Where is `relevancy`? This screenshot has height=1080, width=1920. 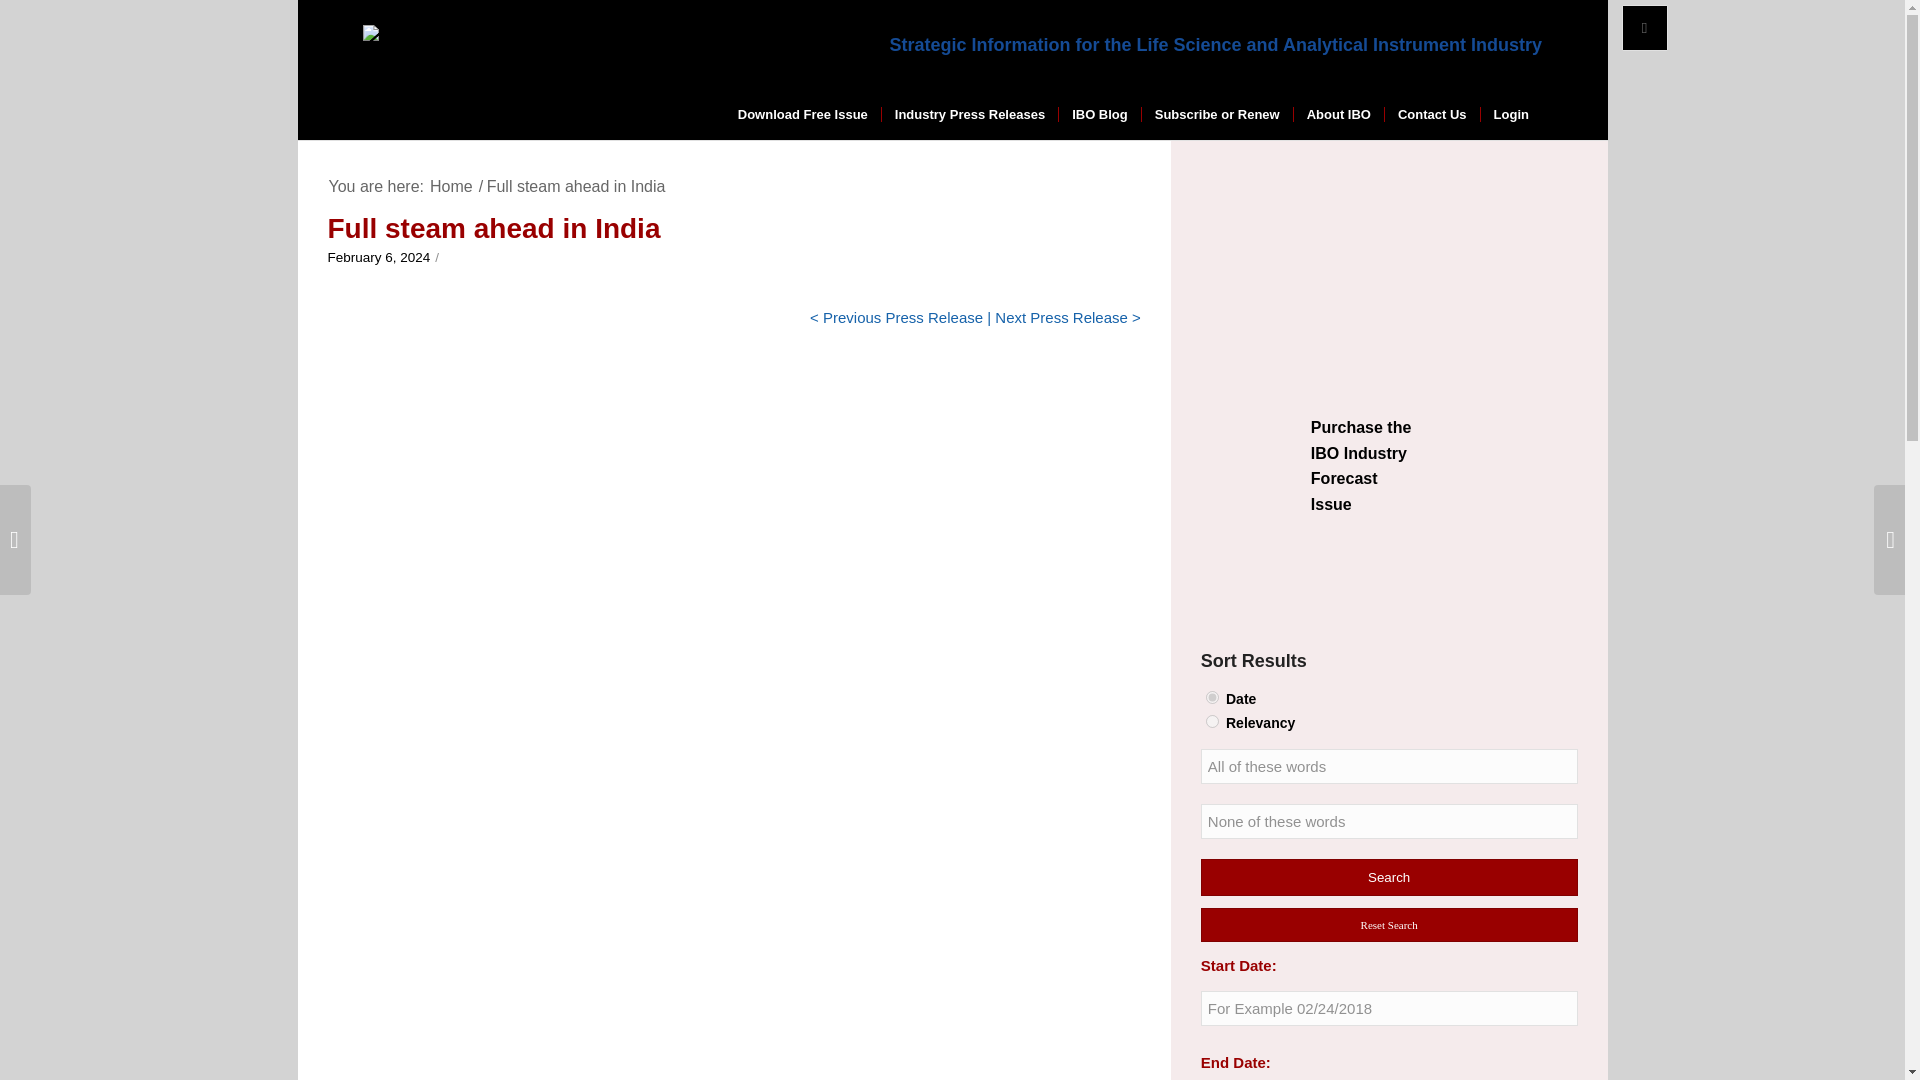
relevancy is located at coordinates (1212, 720).